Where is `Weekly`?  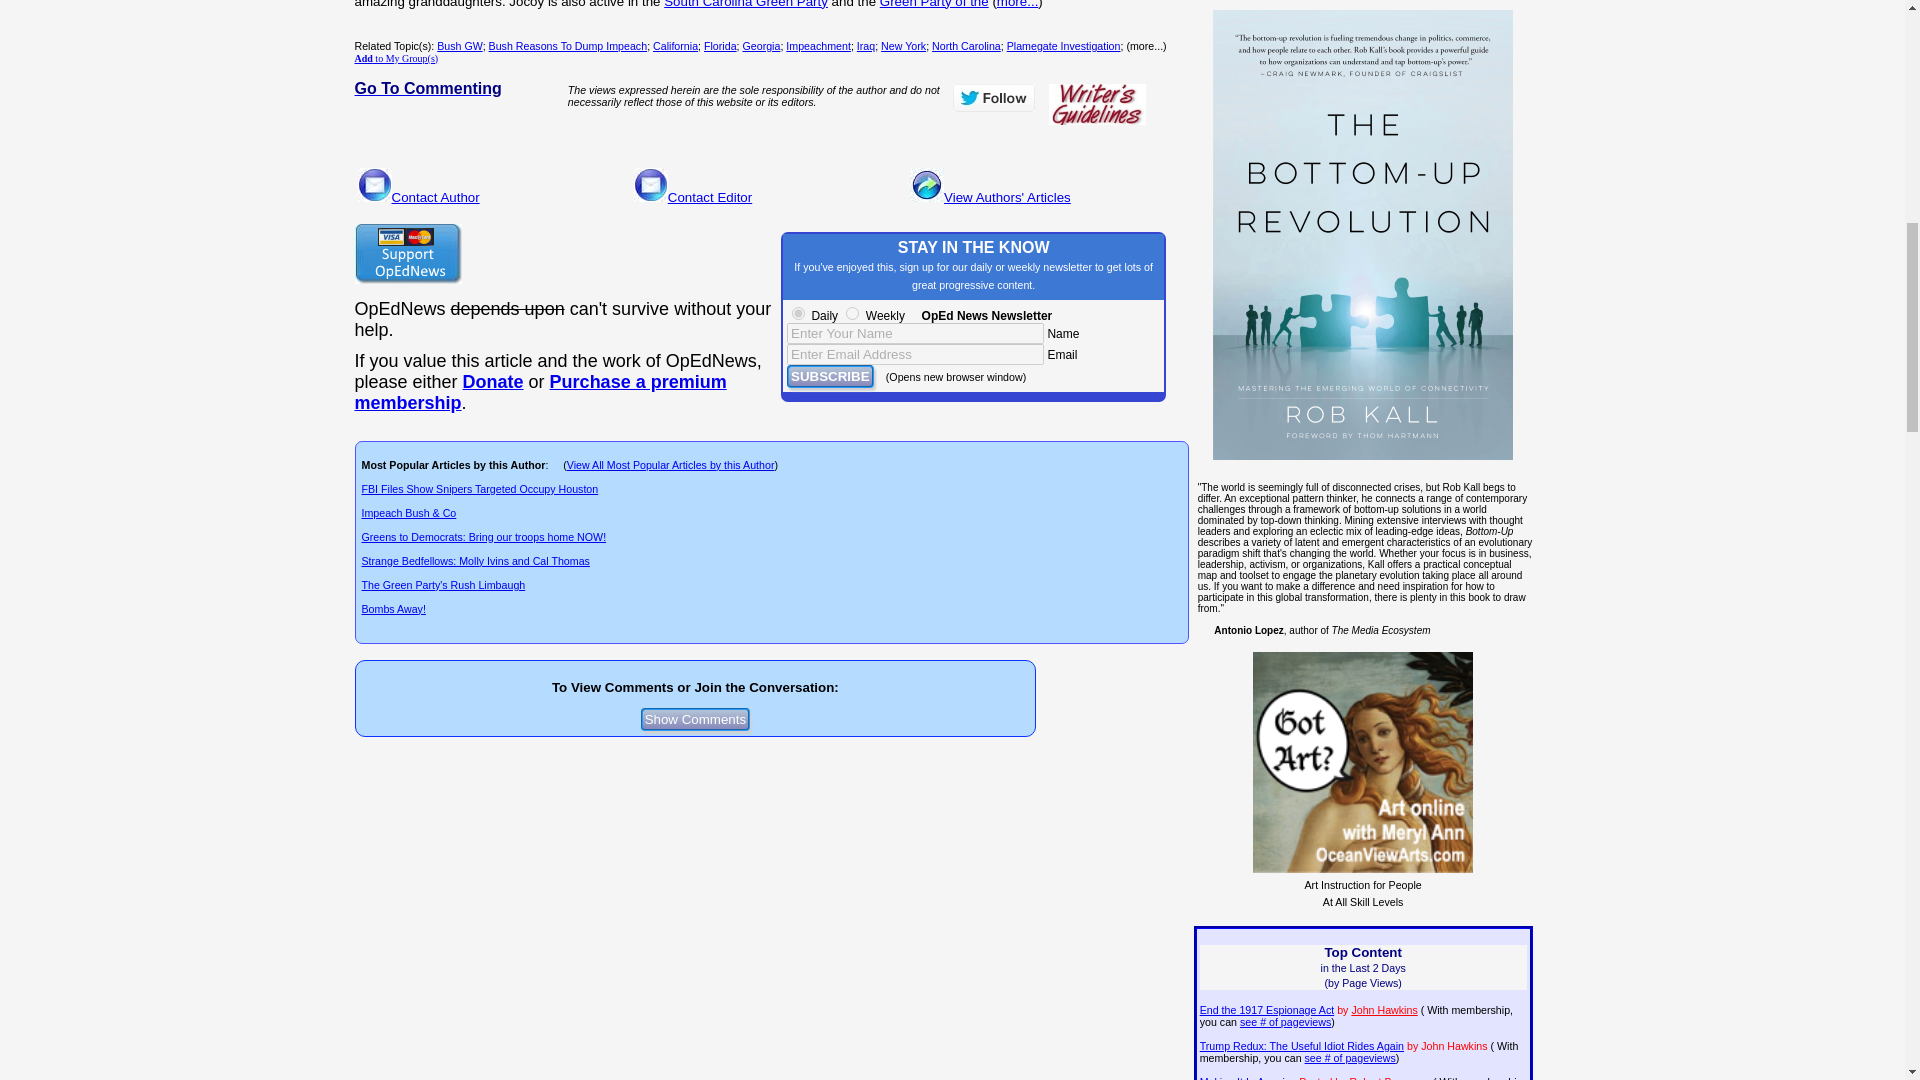
Weekly is located at coordinates (852, 312).